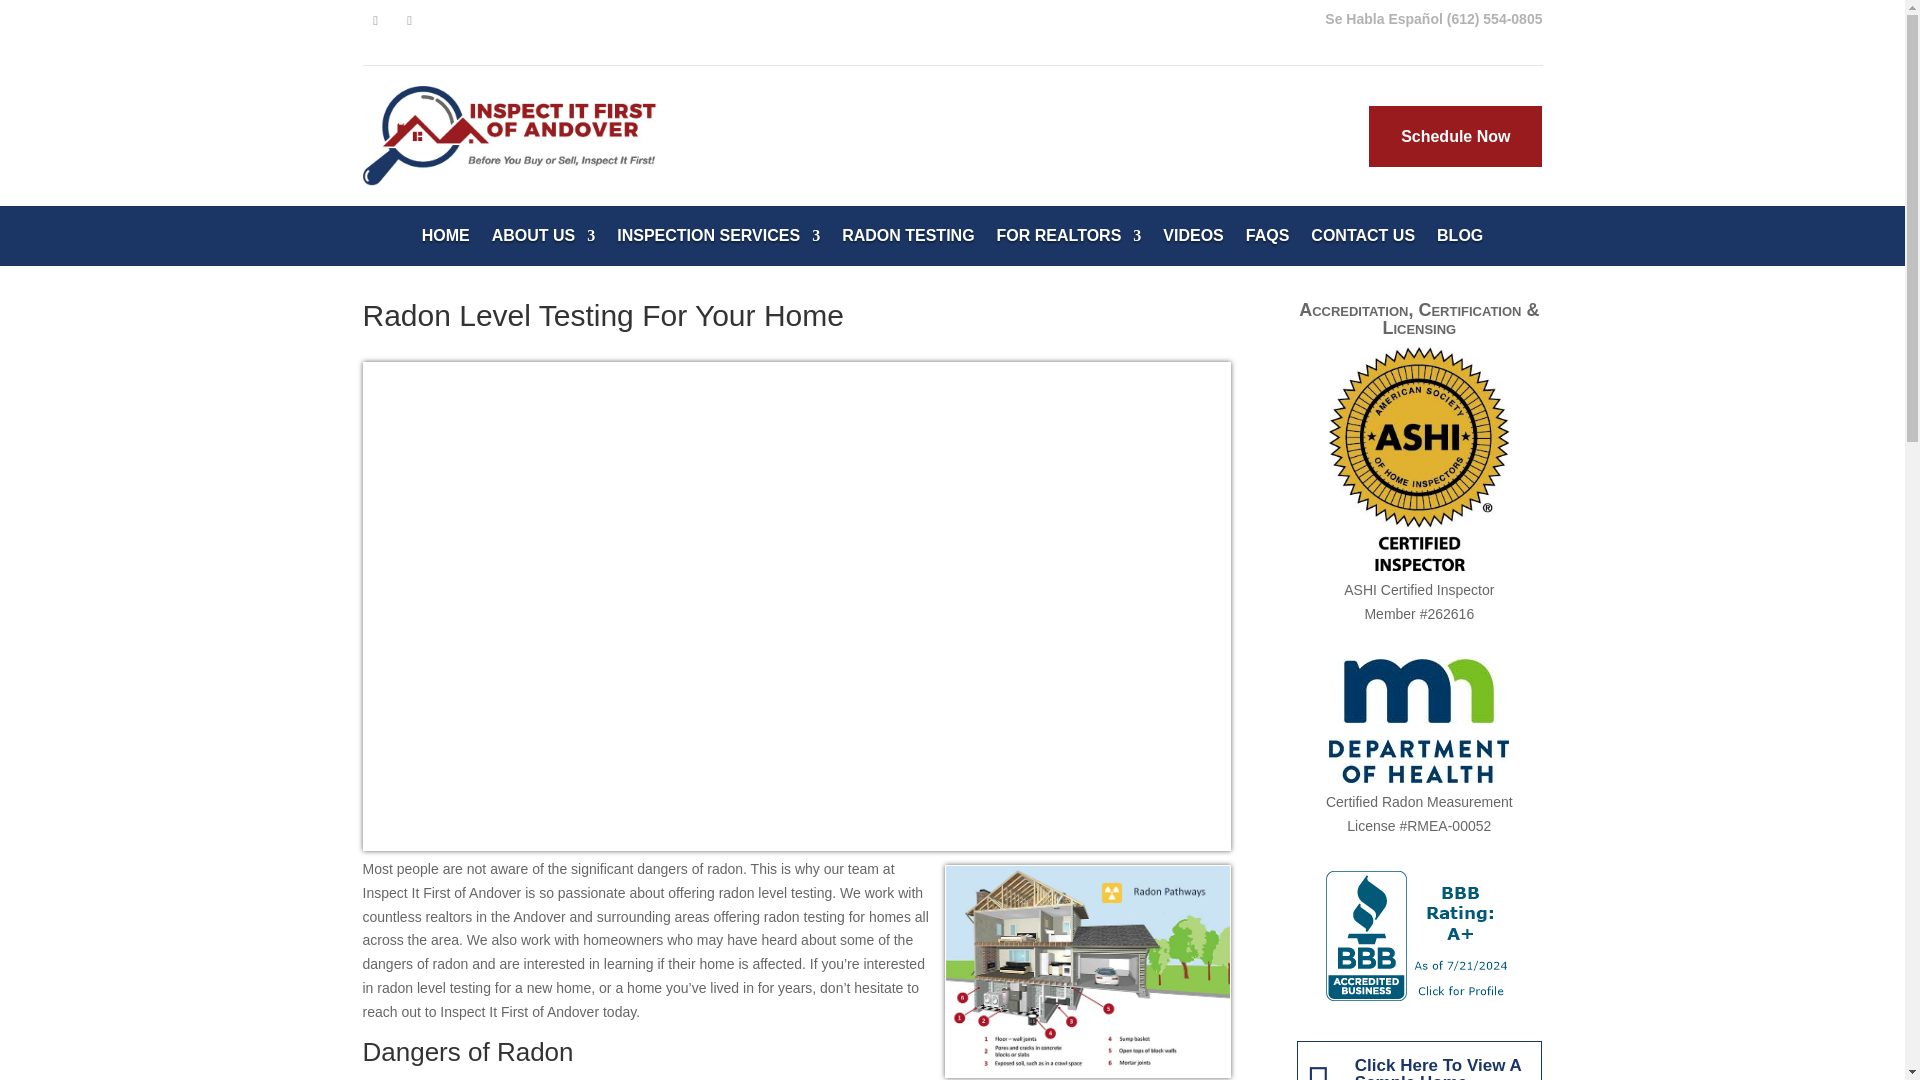 Image resolution: width=1920 pixels, height=1080 pixels. Describe the element at coordinates (1459, 240) in the screenshot. I see `BLOG` at that location.